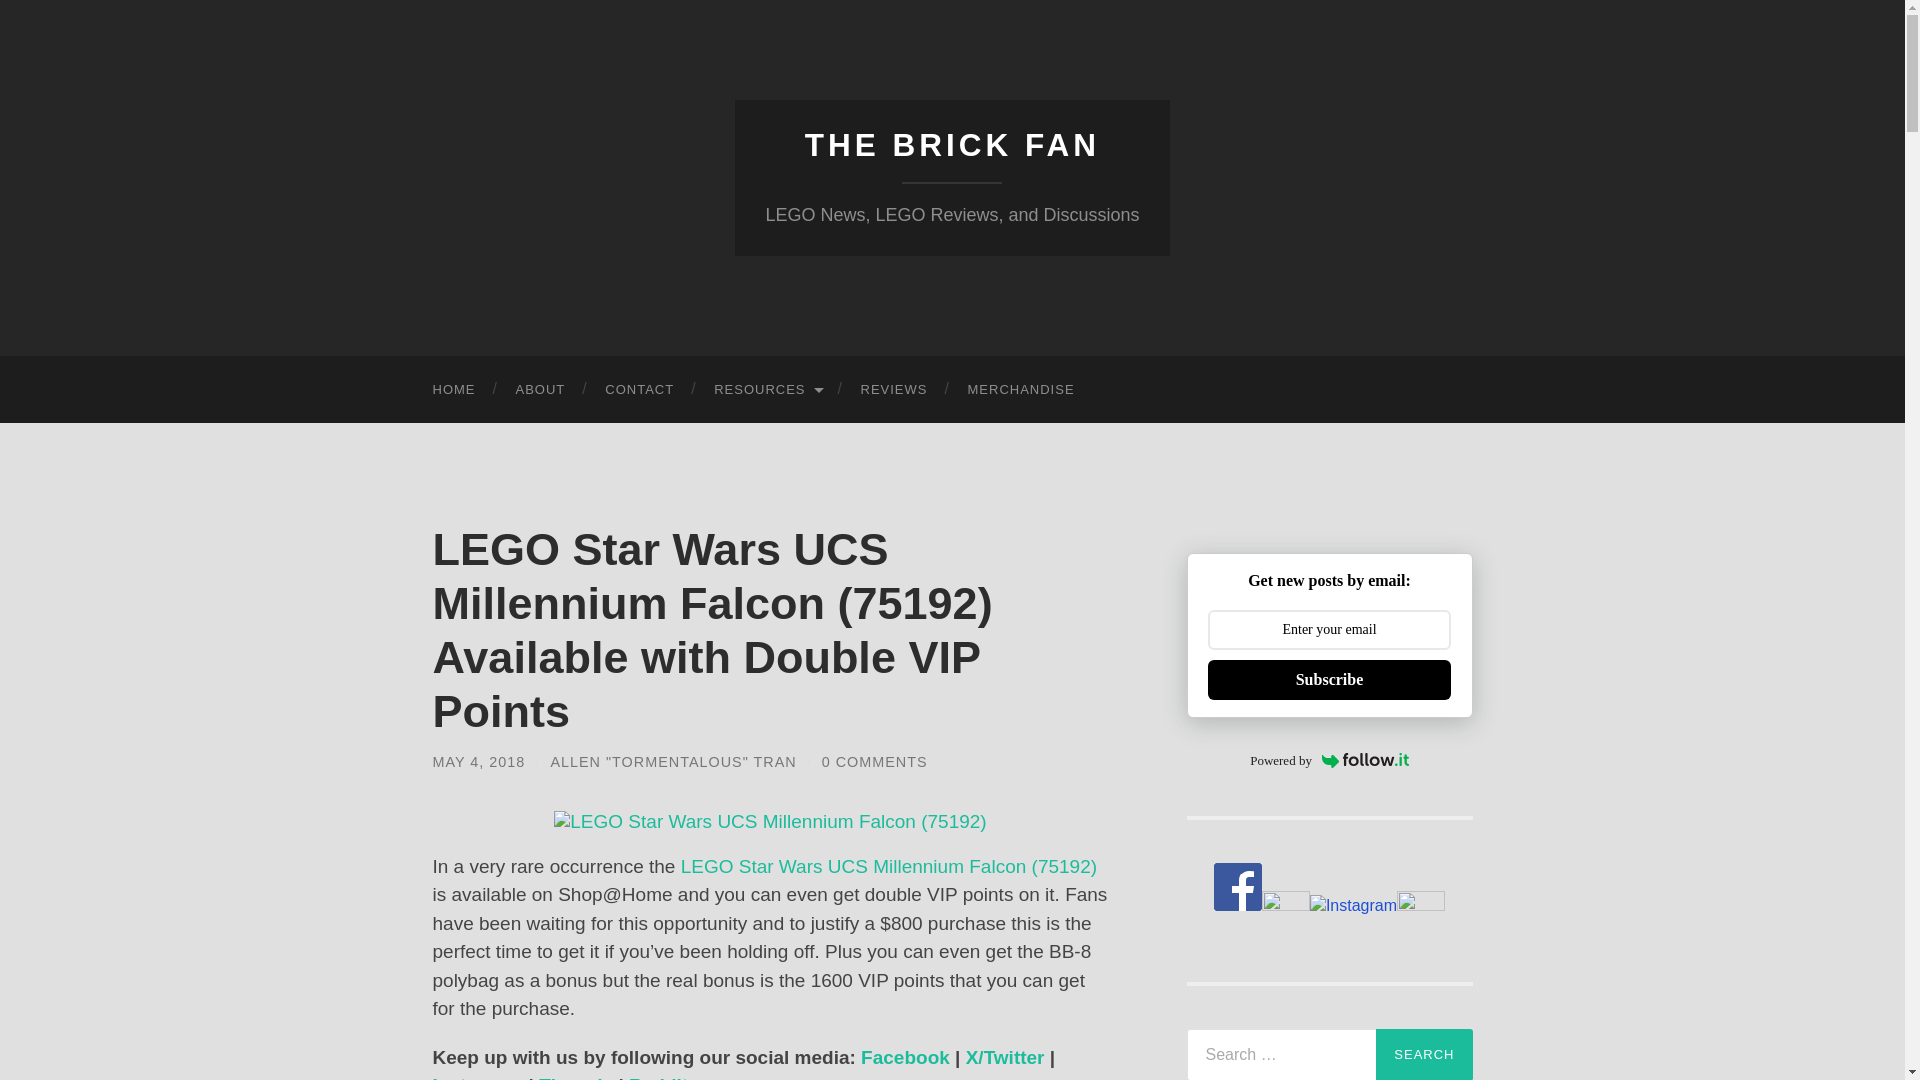 The image size is (1920, 1080). Describe the element at coordinates (454, 390) in the screenshot. I see `HOME` at that location.